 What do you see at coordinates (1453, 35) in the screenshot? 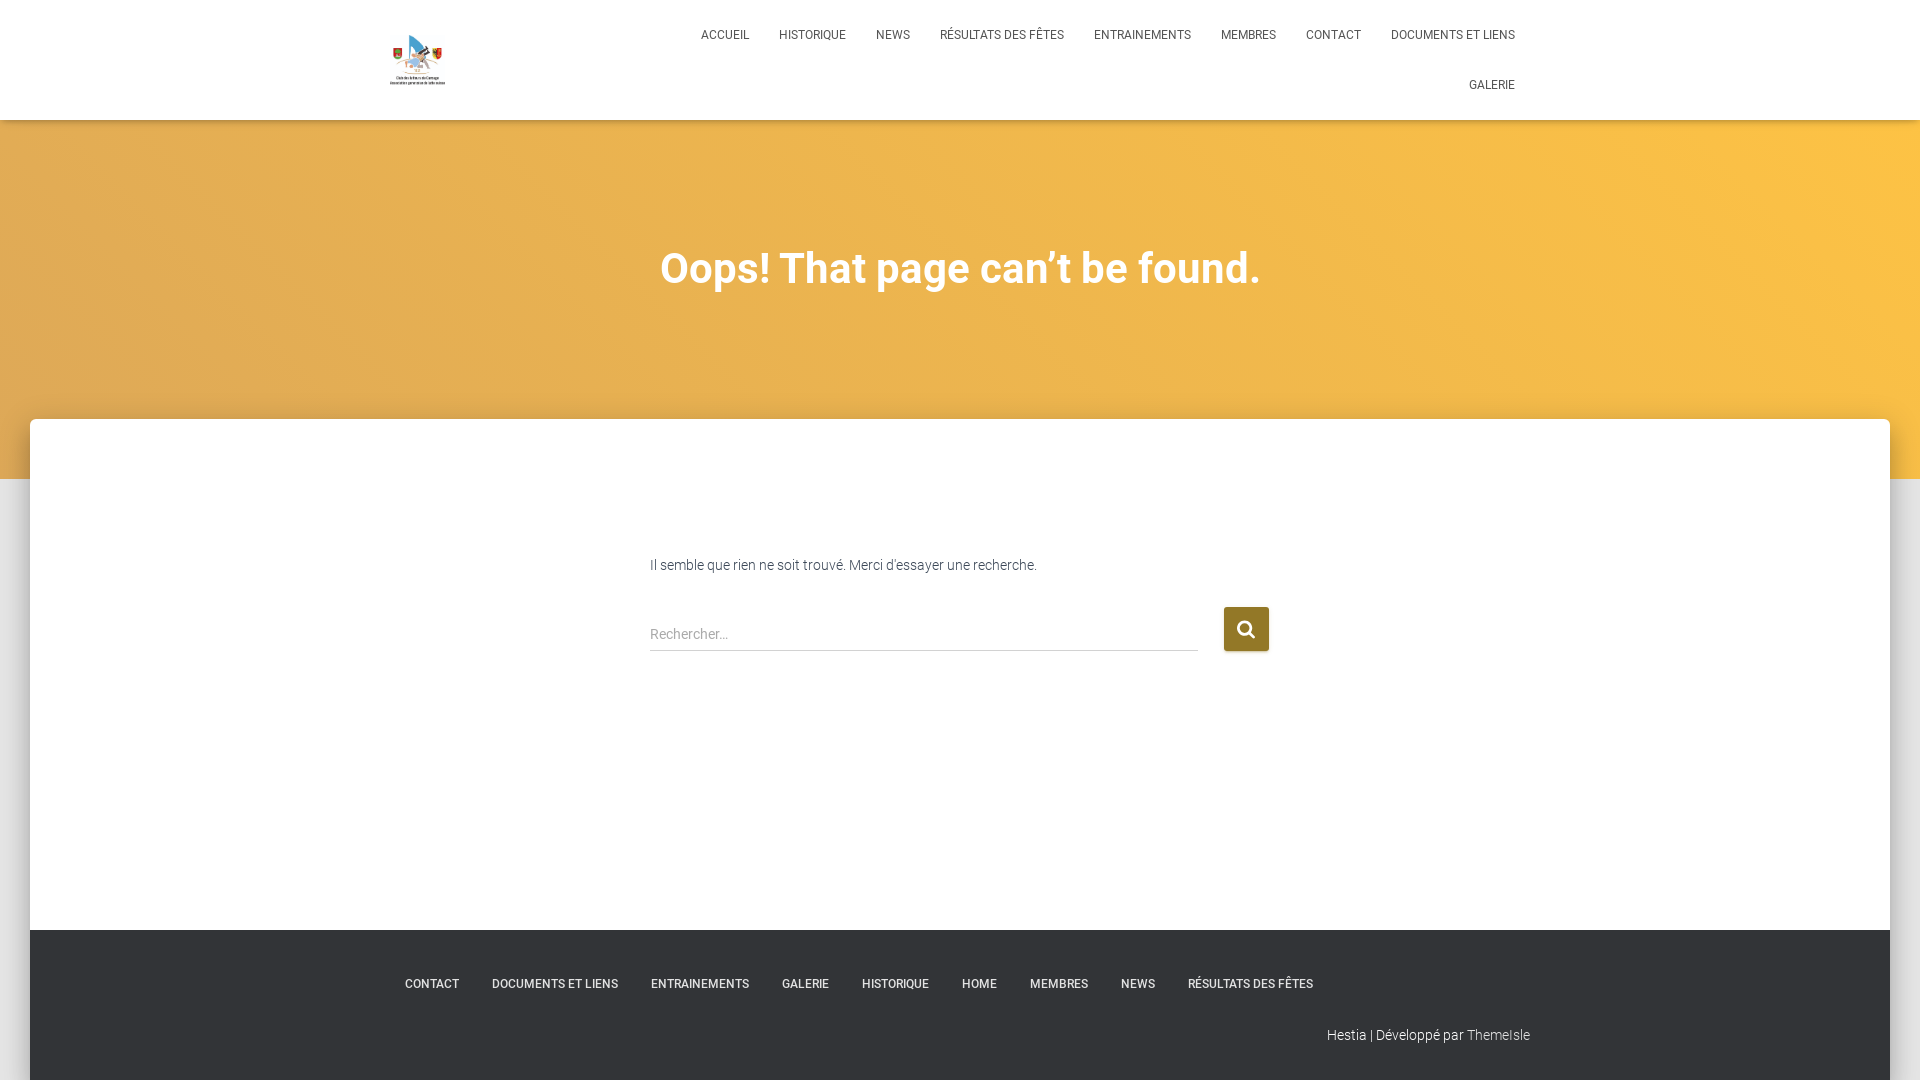
I see `DOCUMENTS ET LIENS` at bounding box center [1453, 35].